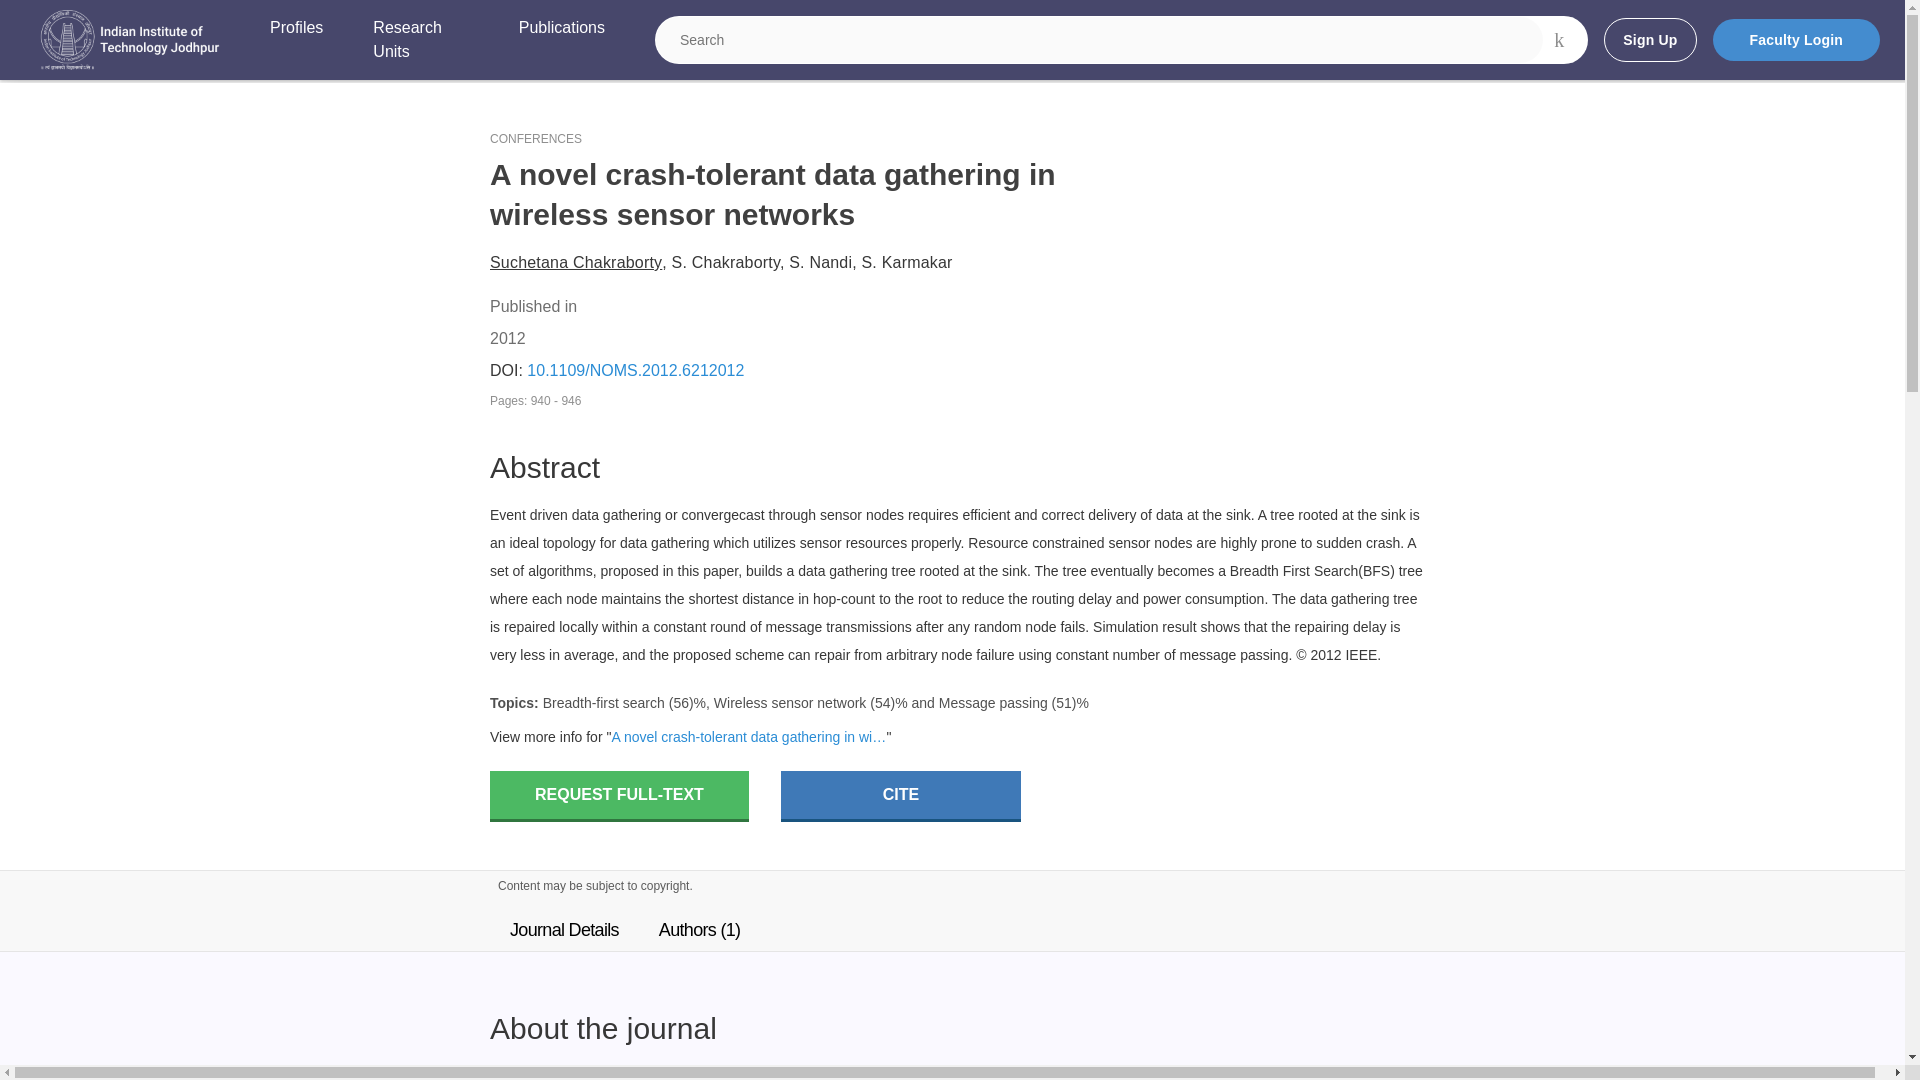  What do you see at coordinates (420, 40) in the screenshot?
I see `Research Units` at bounding box center [420, 40].